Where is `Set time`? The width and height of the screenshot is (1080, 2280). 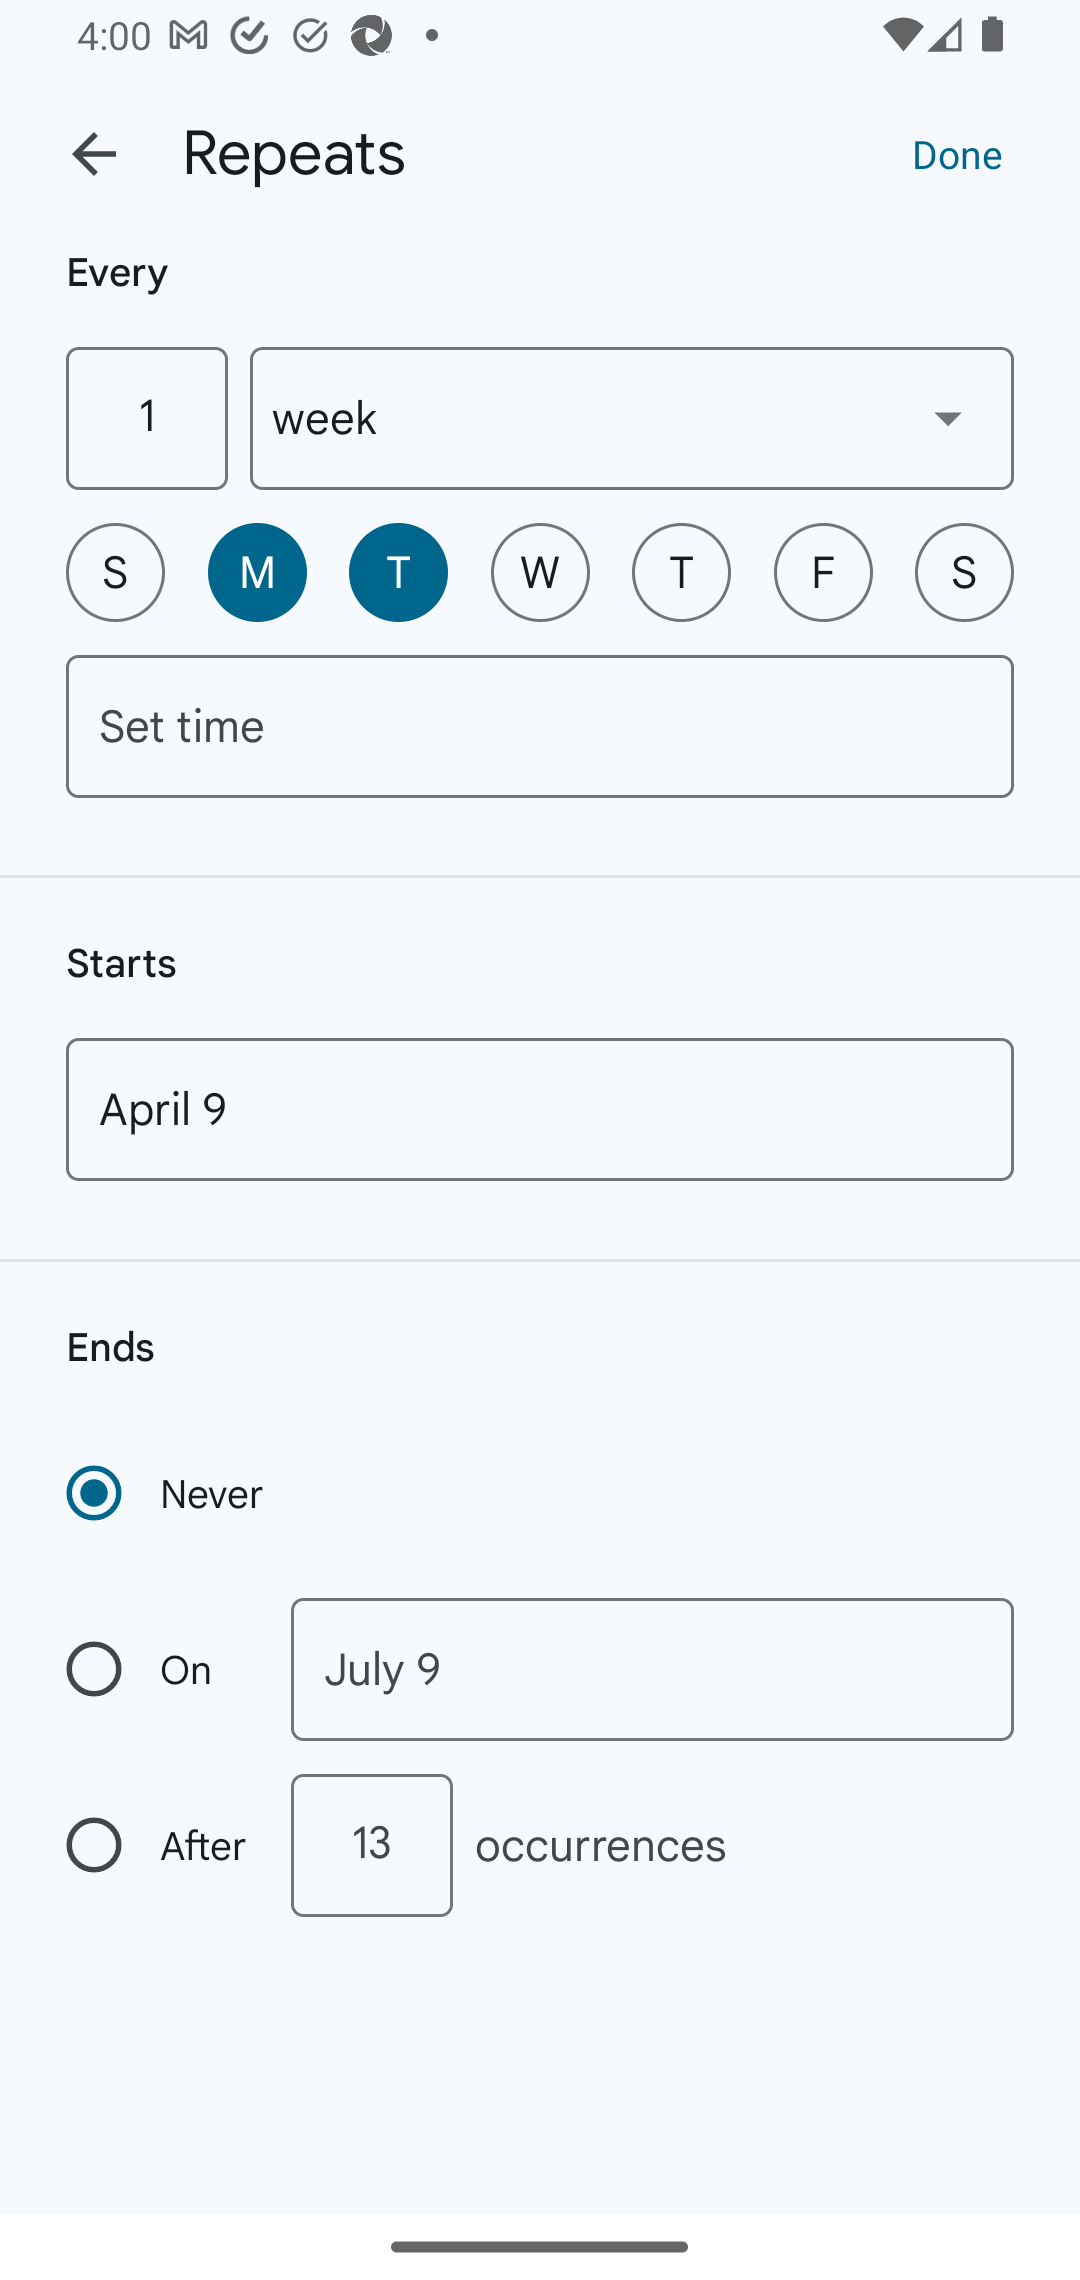
Set time is located at coordinates (540, 726).